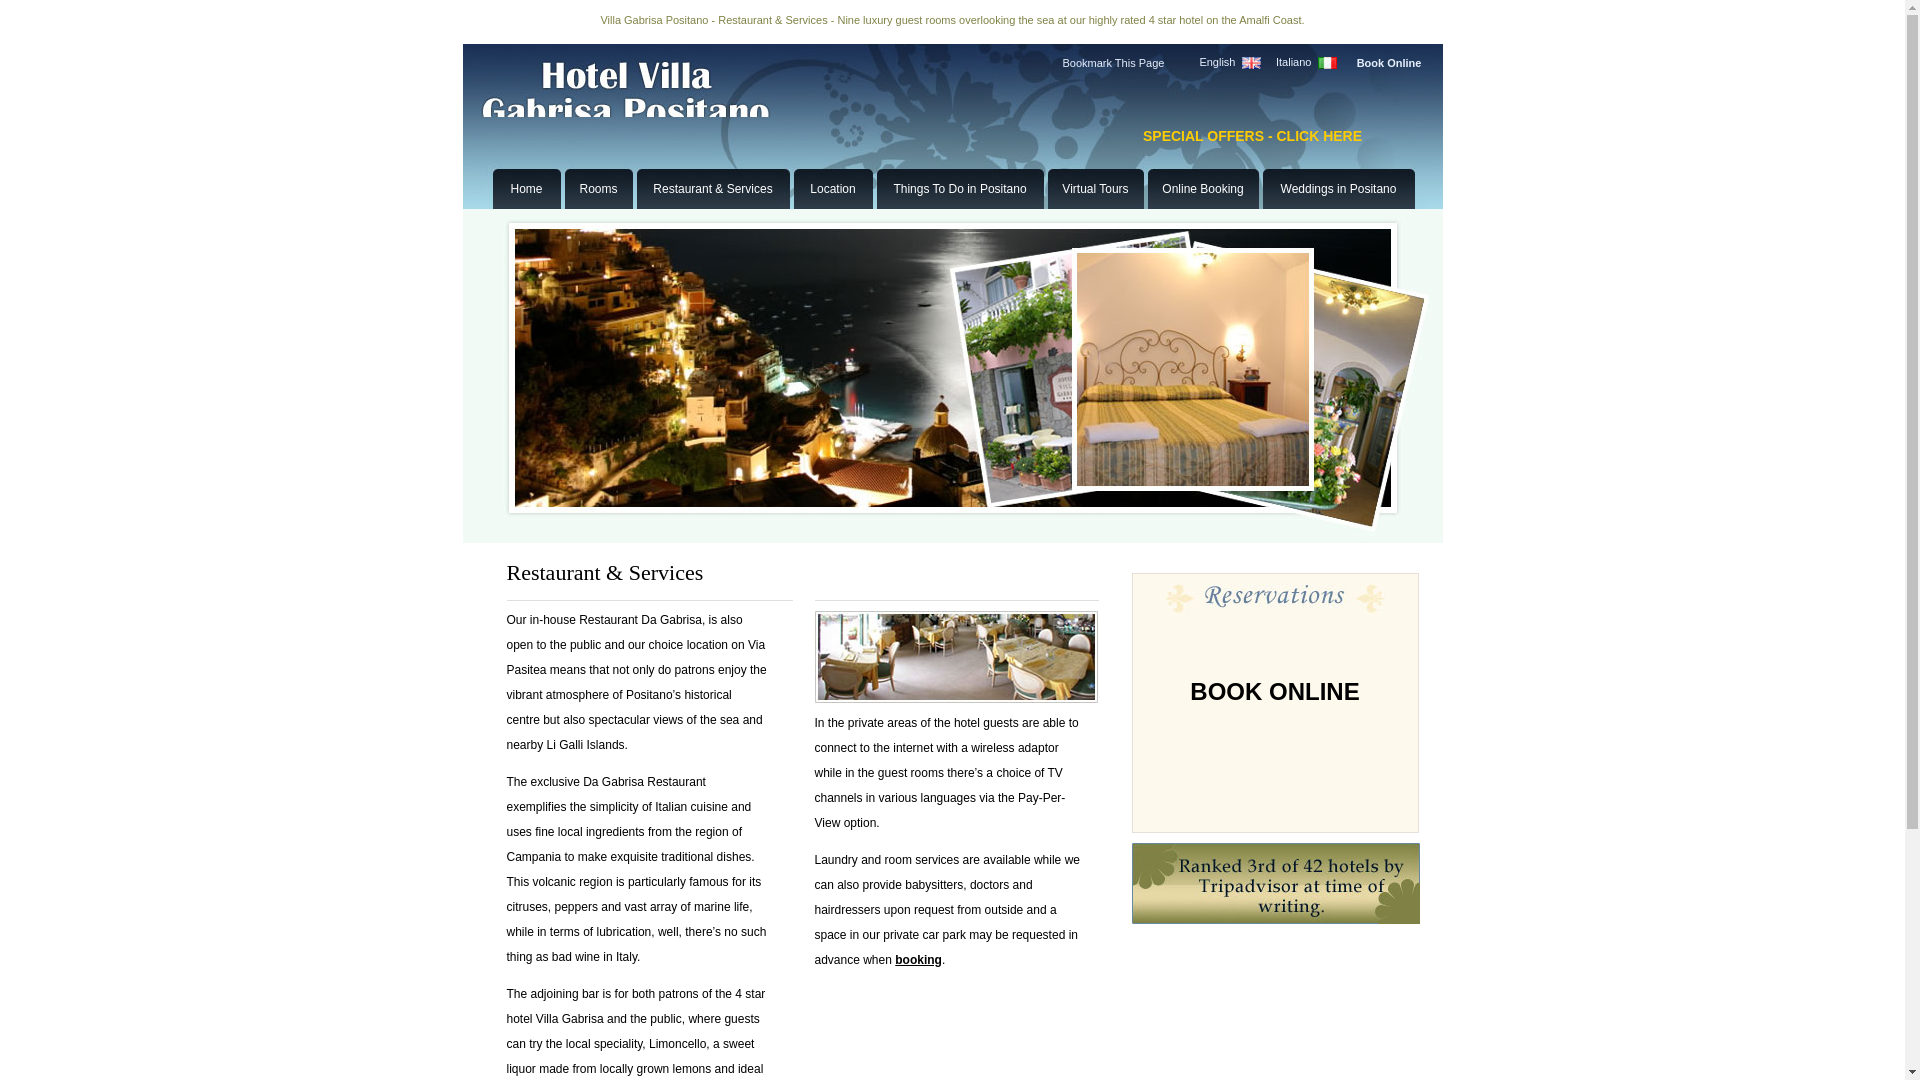 The width and height of the screenshot is (1920, 1080). What do you see at coordinates (1112, 63) in the screenshot?
I see `Bookmark This Page` at bounding box center [1112, 63].